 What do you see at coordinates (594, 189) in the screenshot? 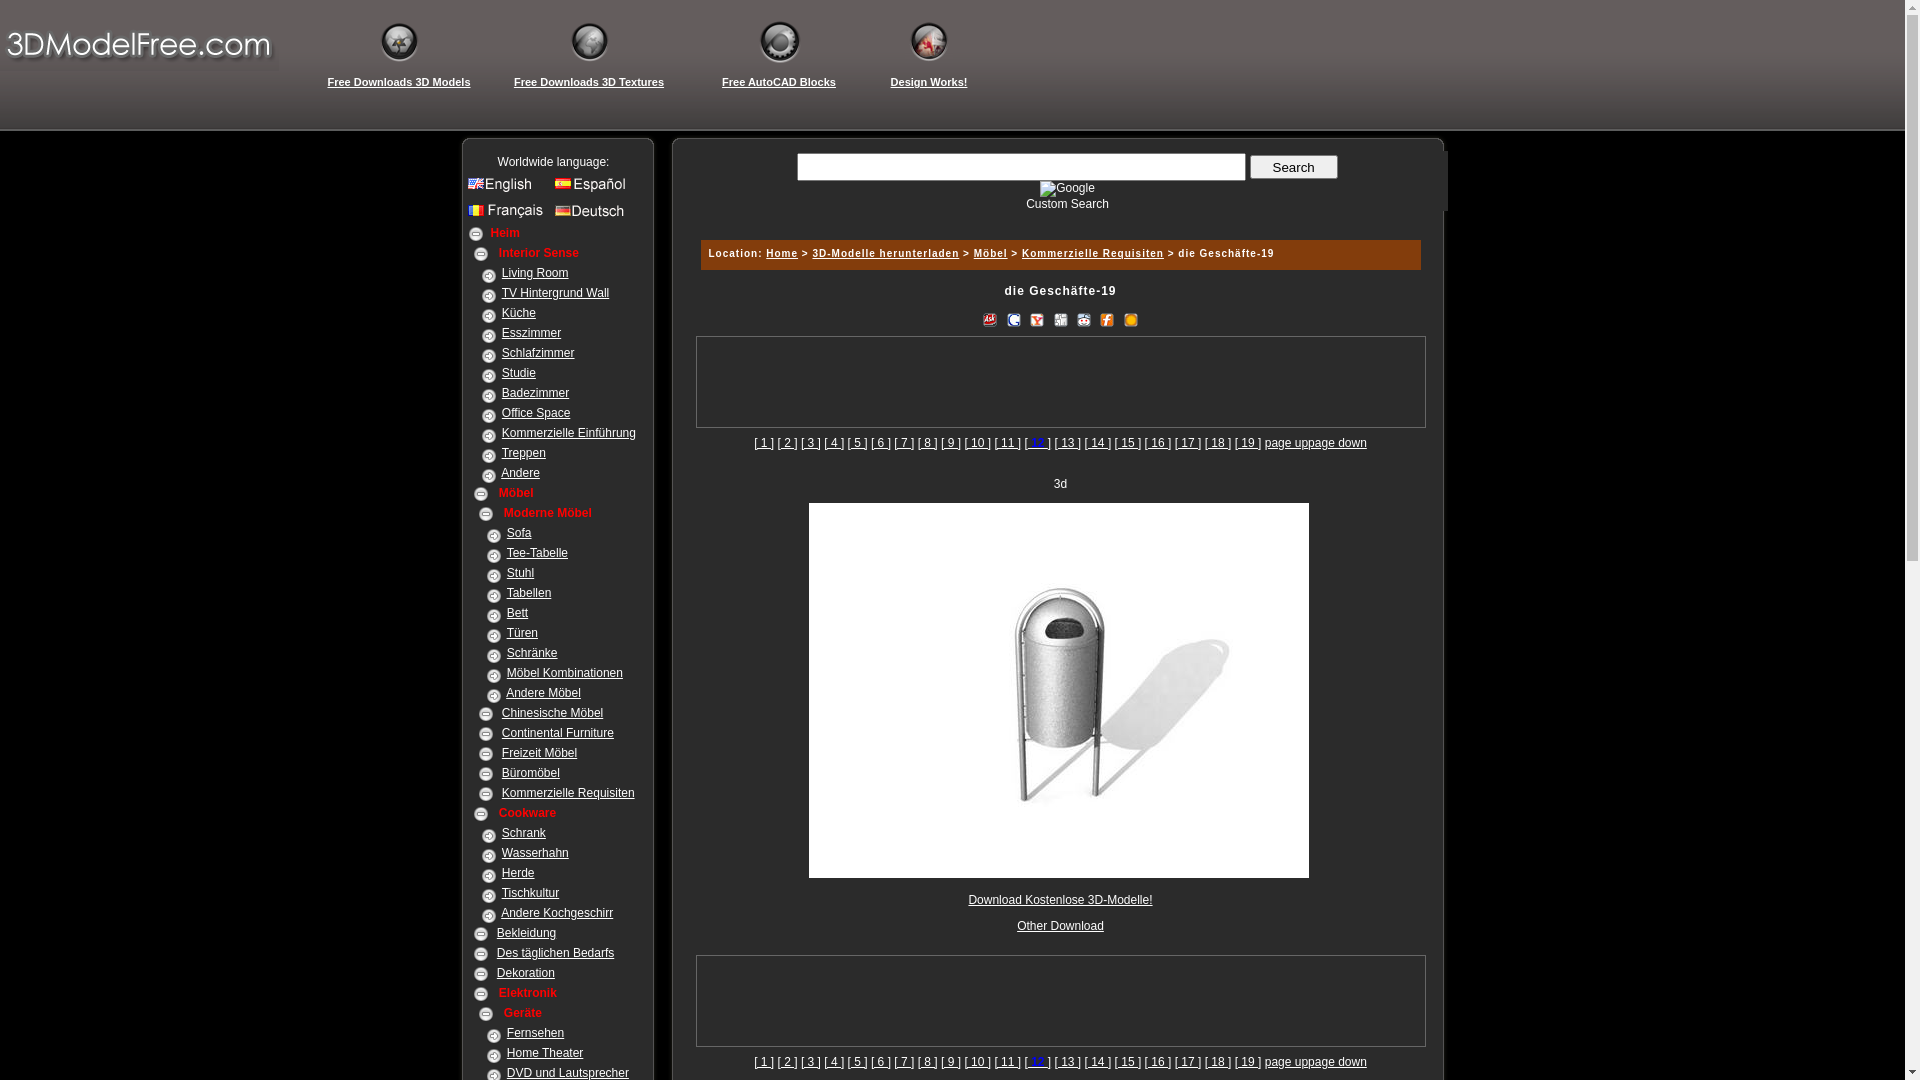
I see `Spanish site` at bounding box center [594, 189].